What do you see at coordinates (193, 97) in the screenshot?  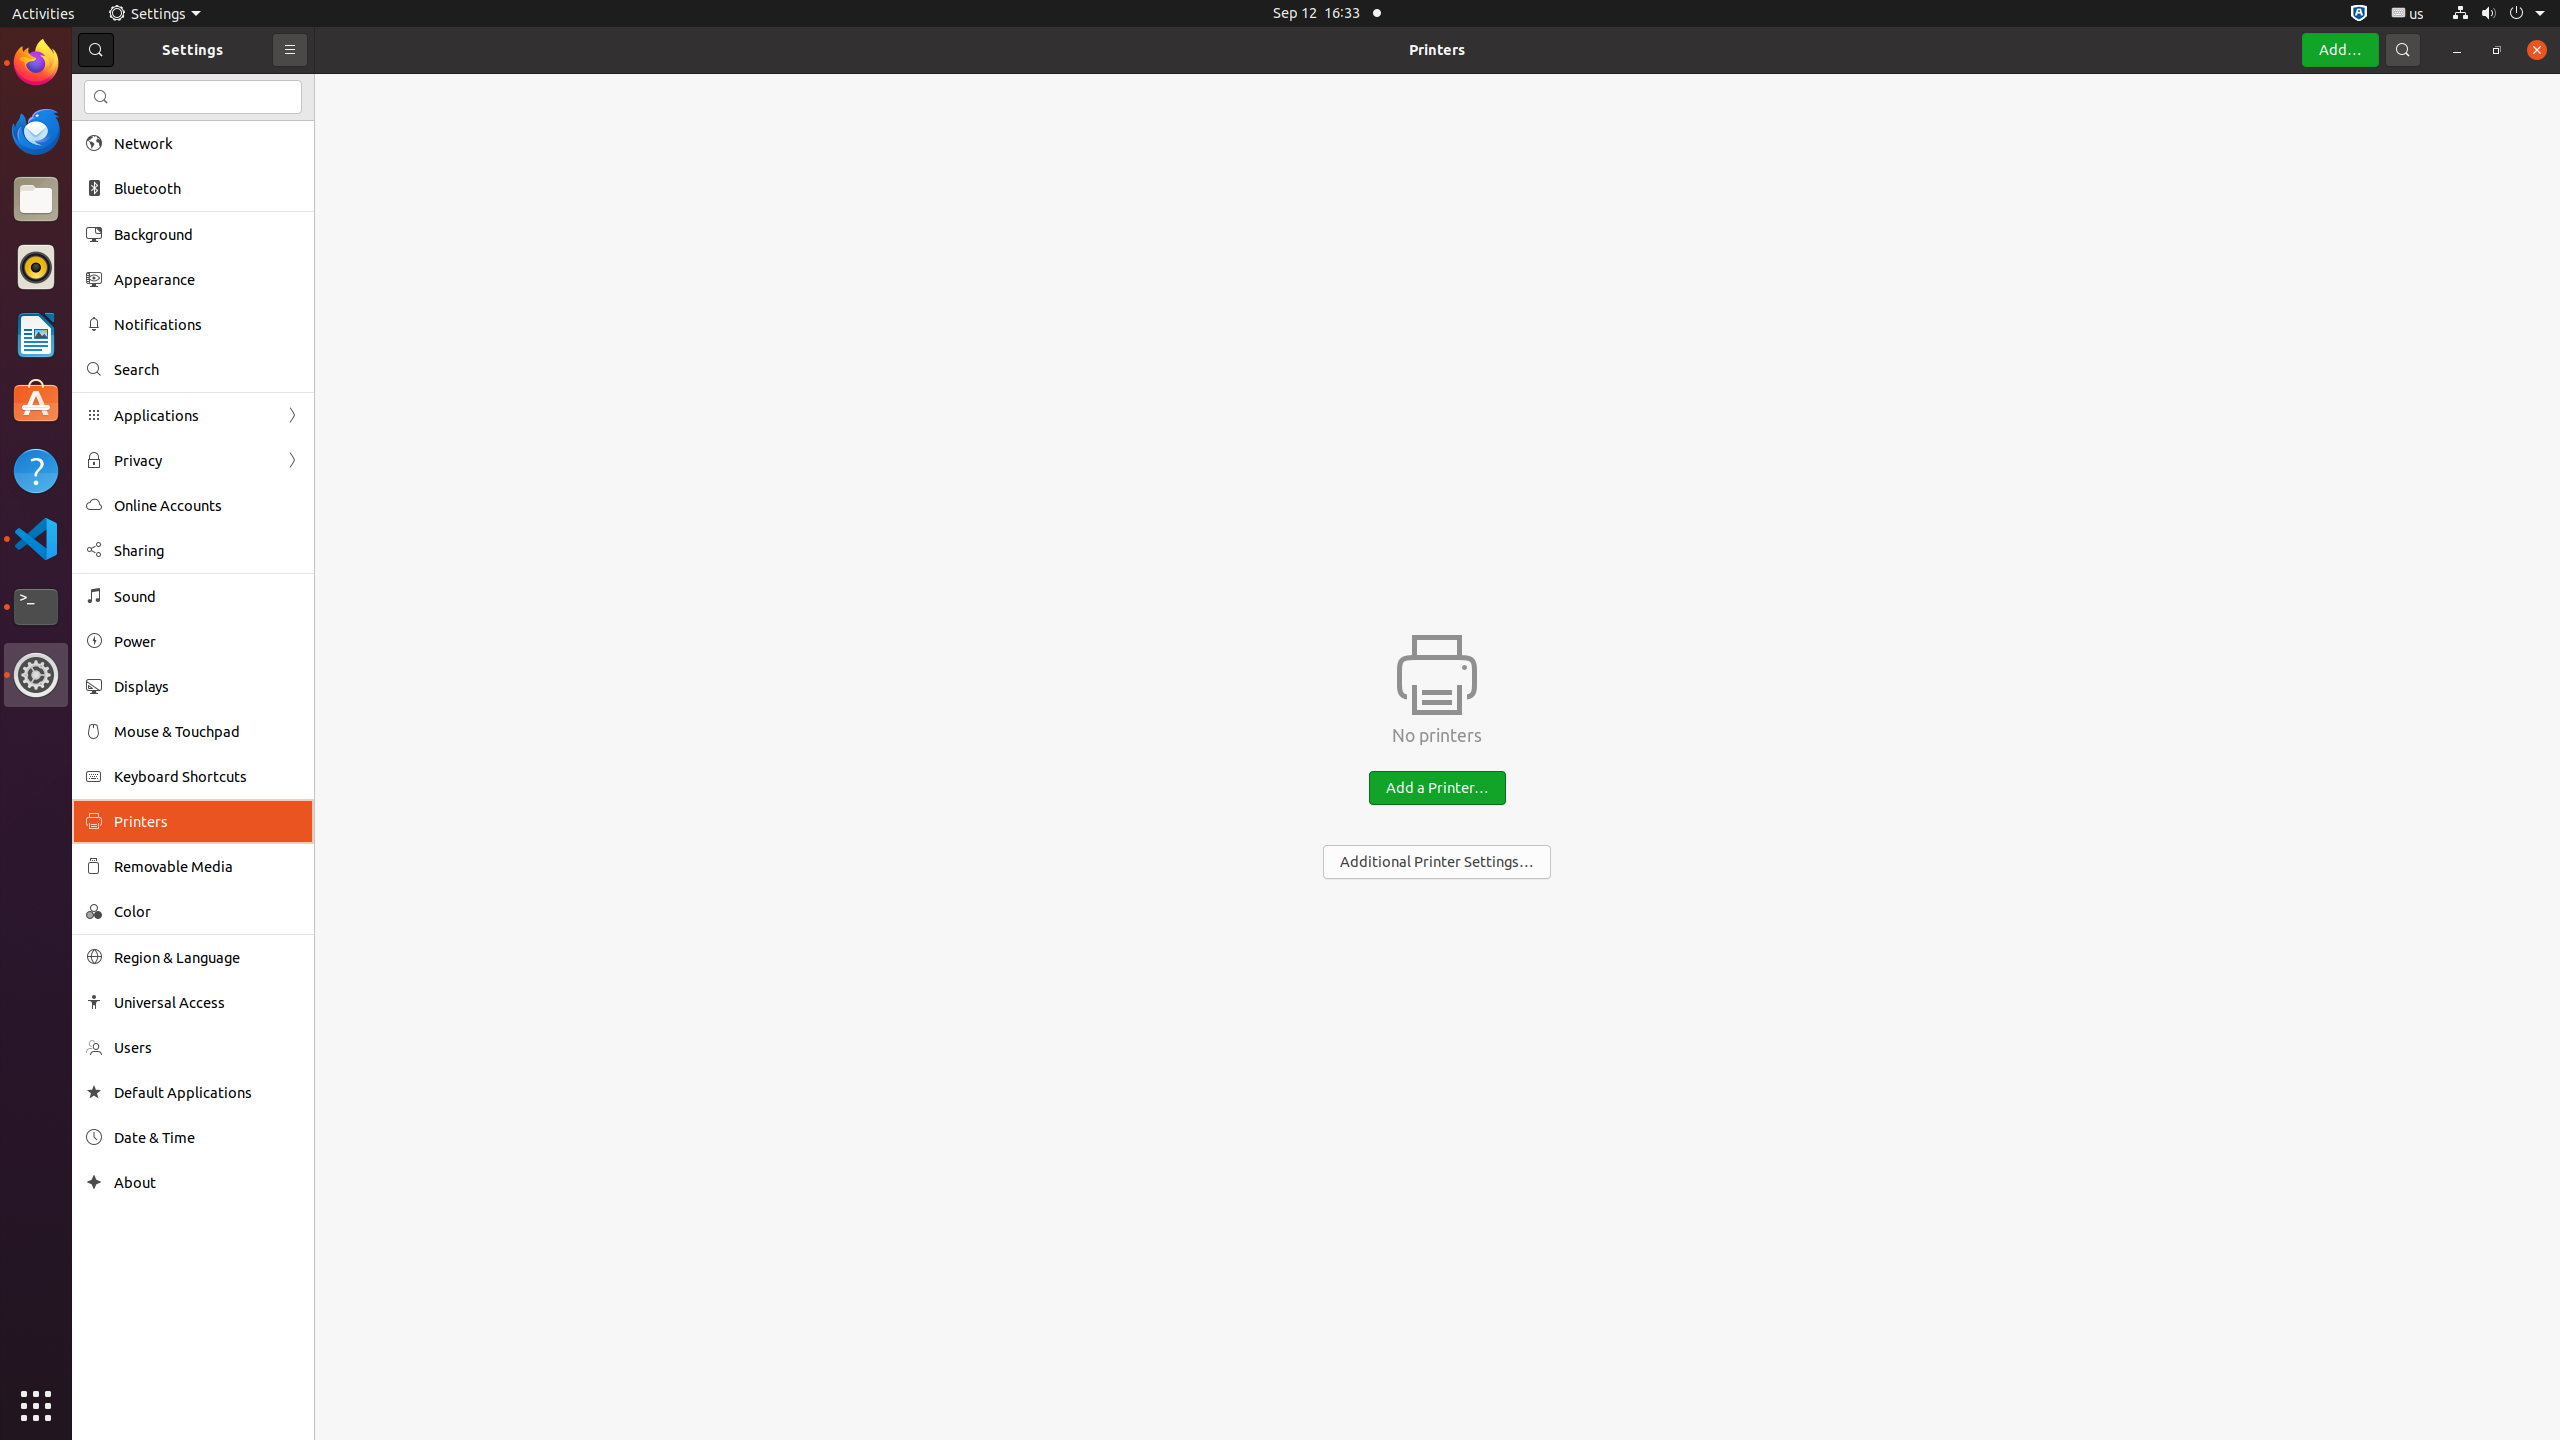 I see `Search` at bounding box center [193, 97].